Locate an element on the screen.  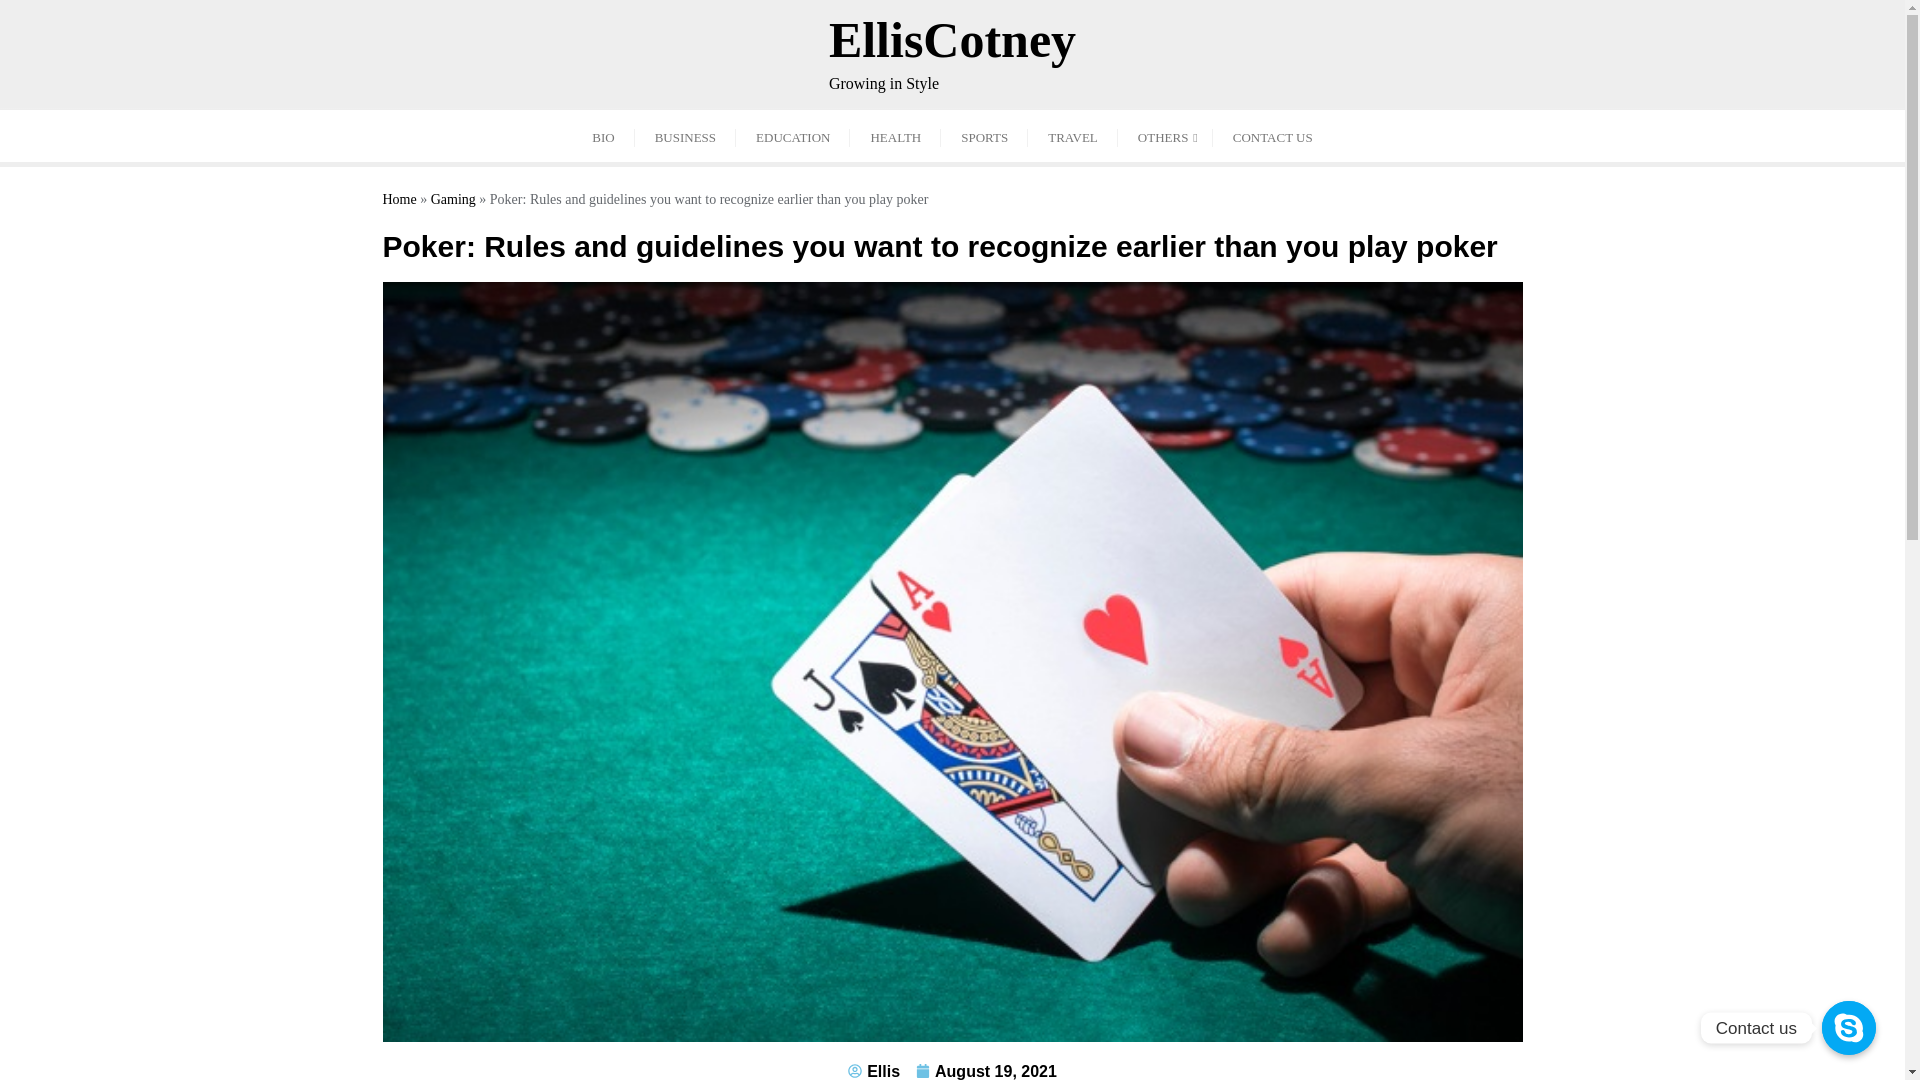
HEALTH is located at coordinates (685, 136).